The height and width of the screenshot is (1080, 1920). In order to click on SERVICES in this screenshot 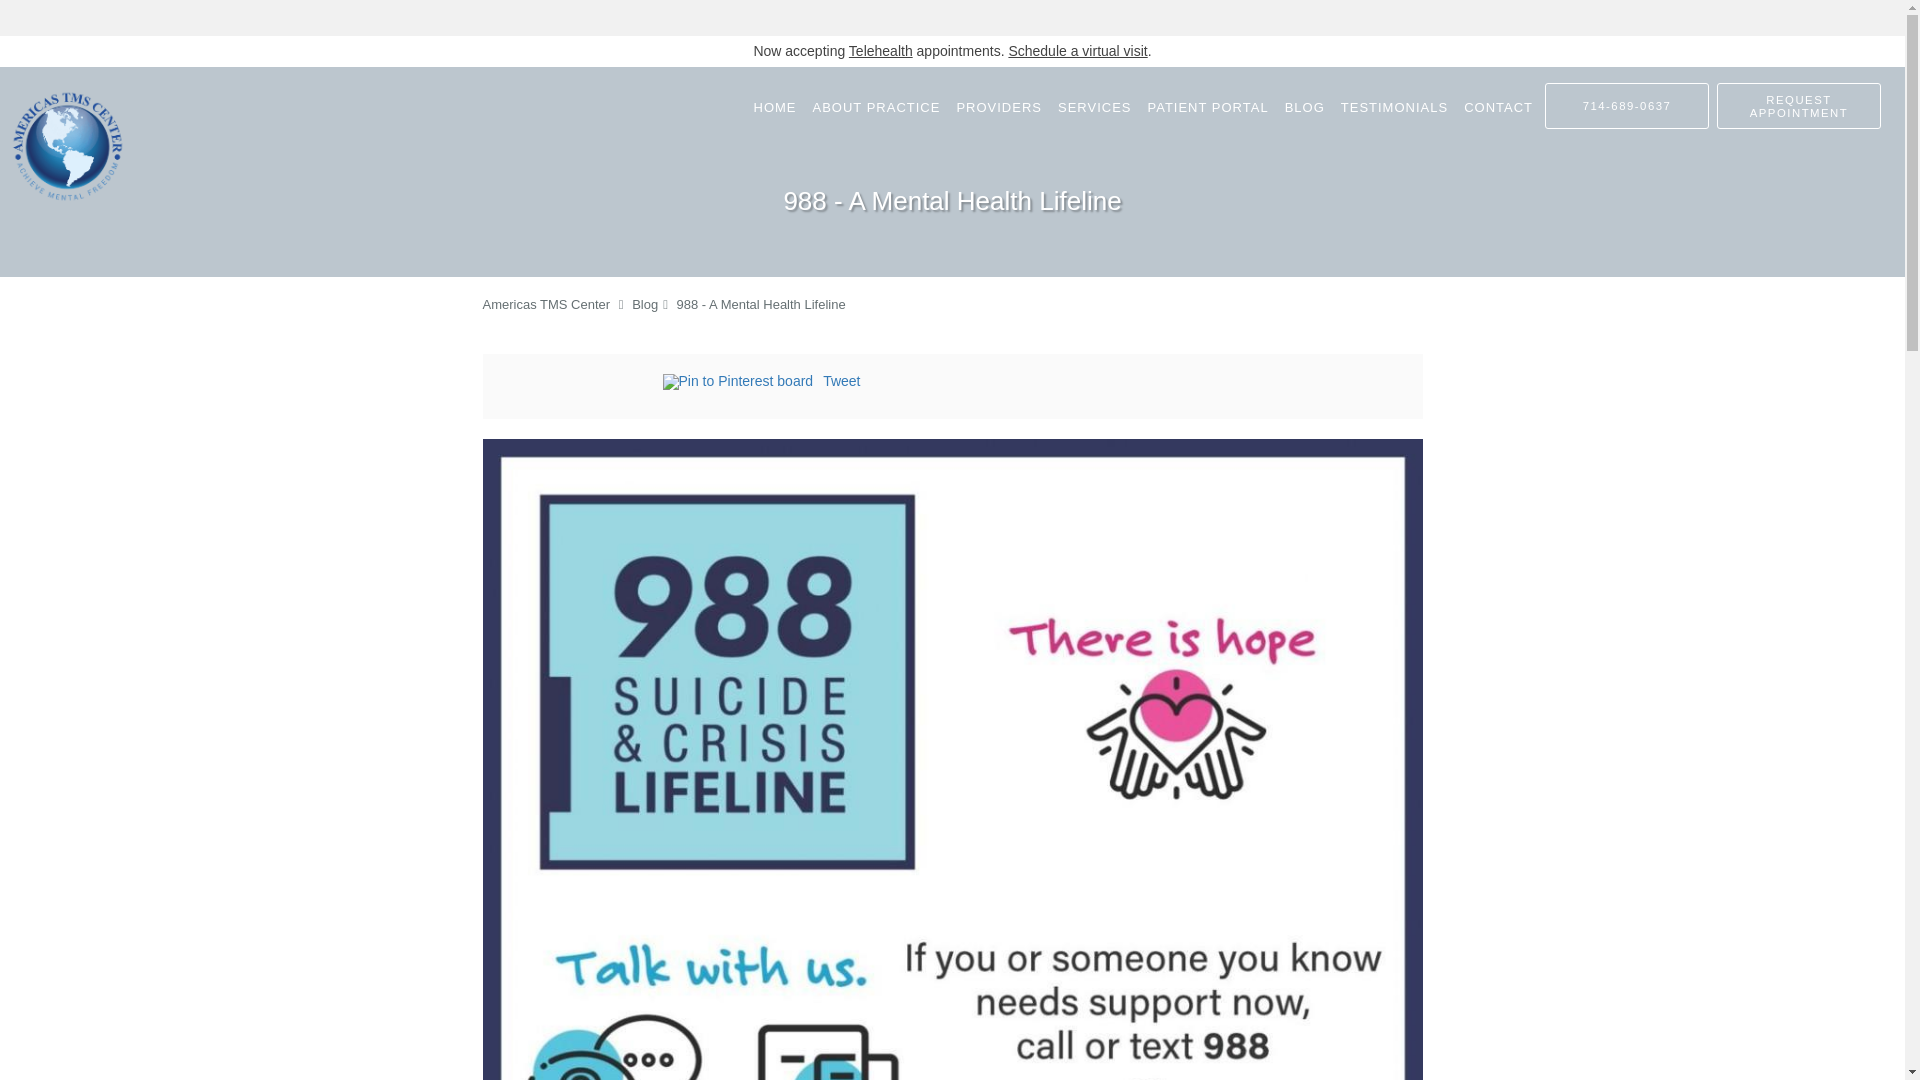, I will do `click(1095, 106)`.